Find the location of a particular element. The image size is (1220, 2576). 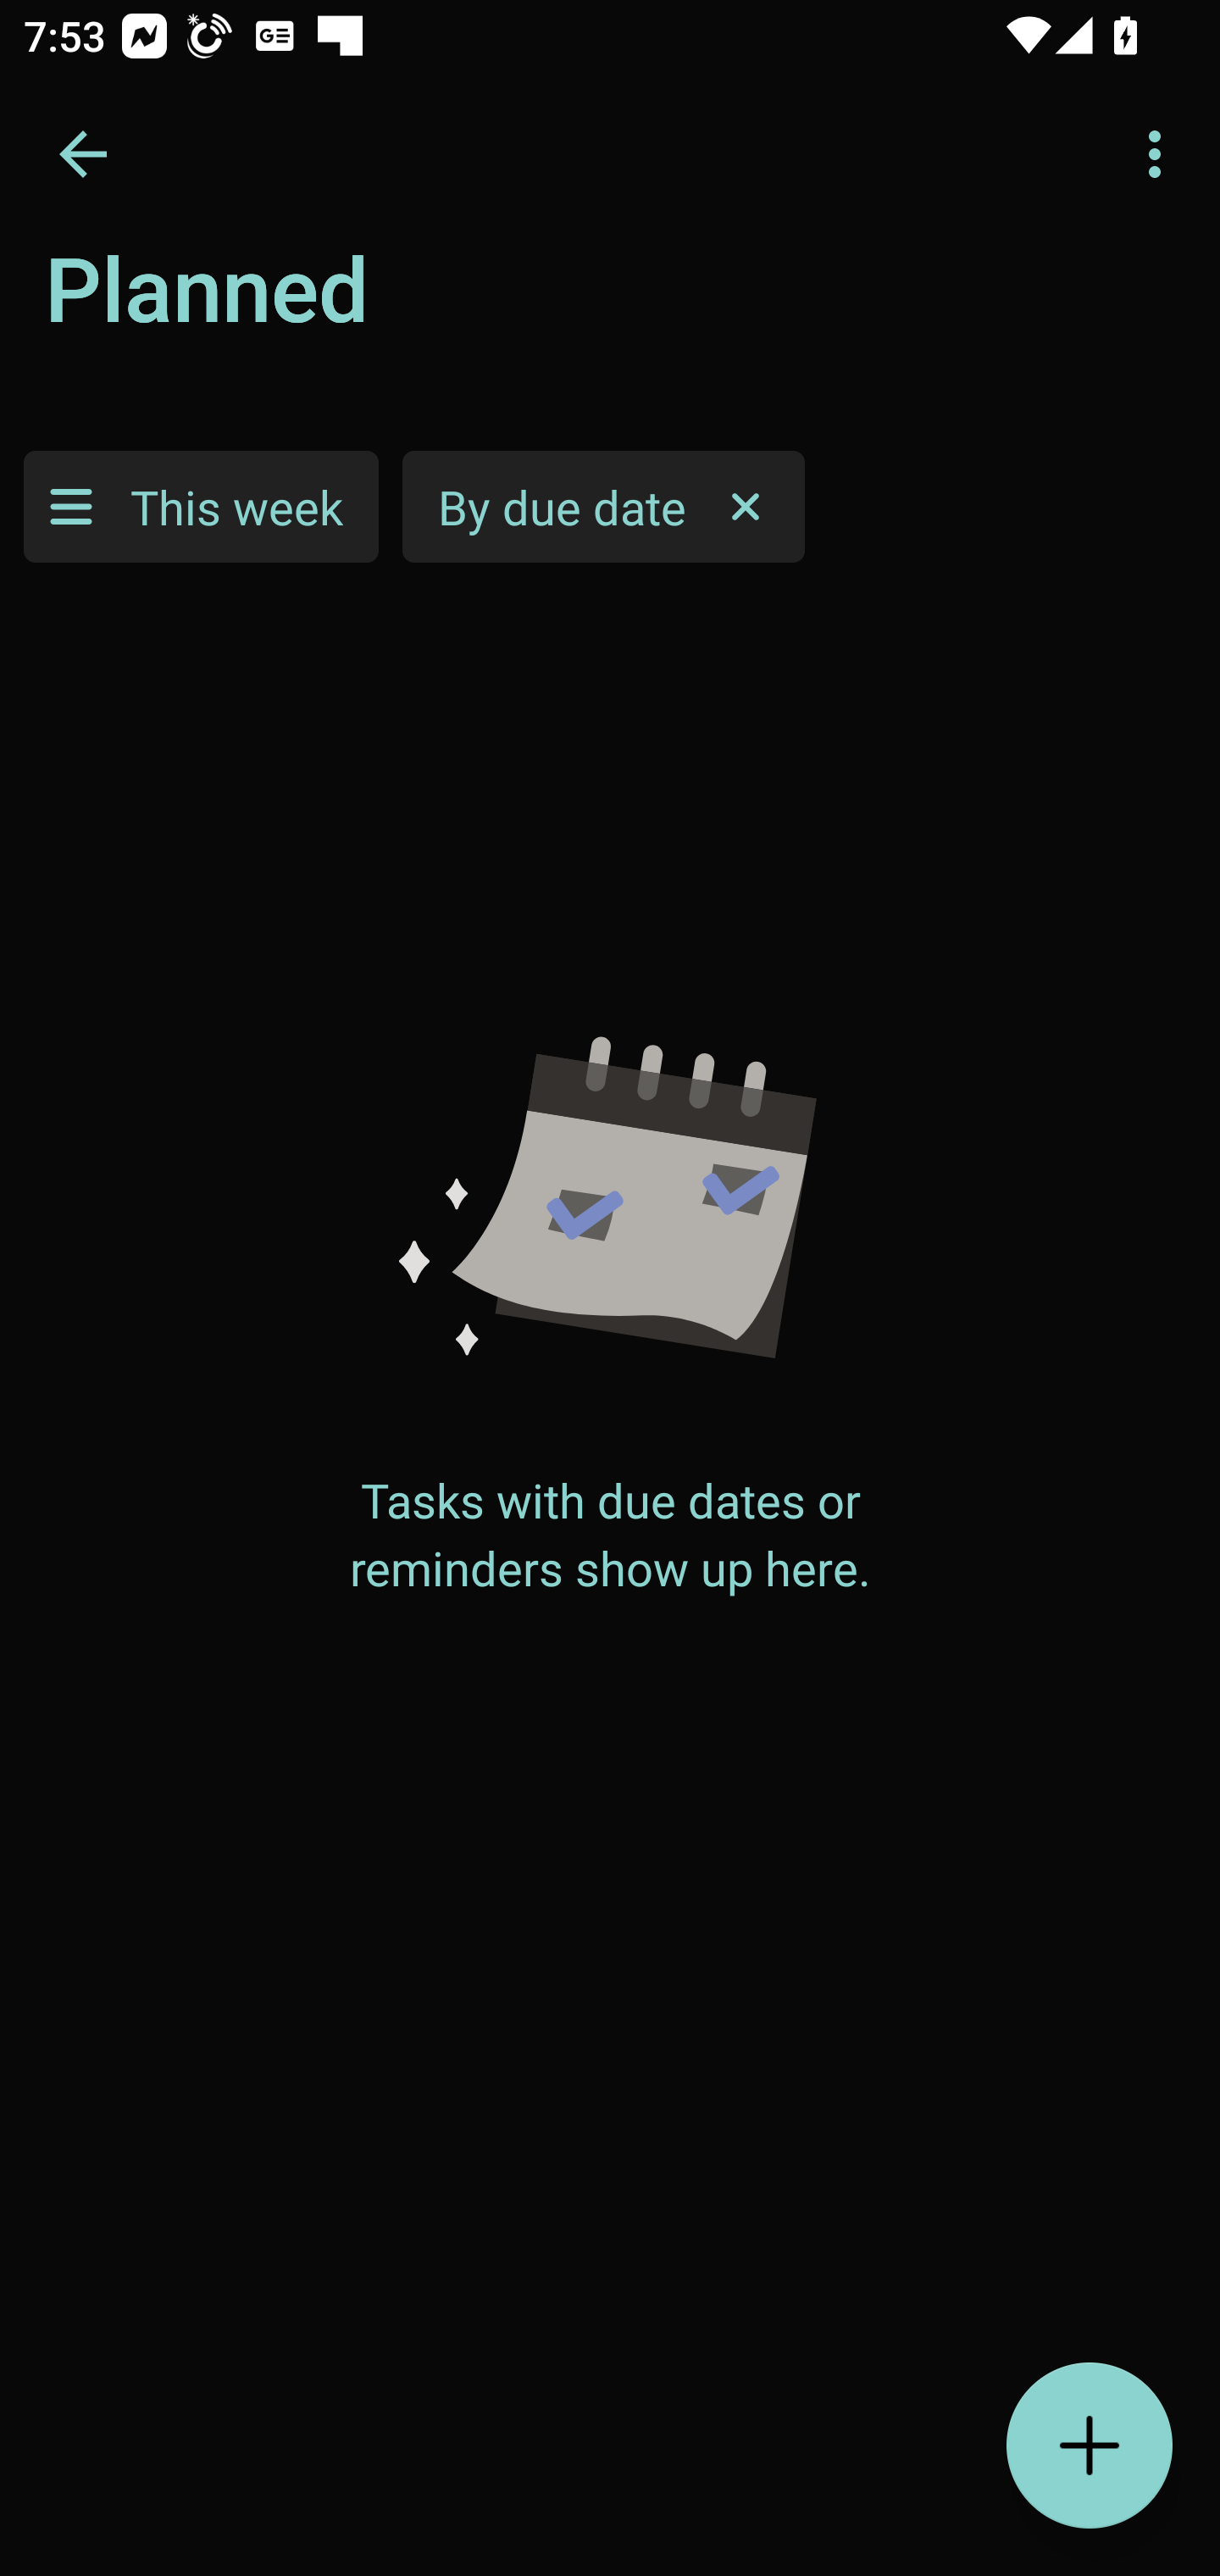

More options is located at coordinates (1161, 154).